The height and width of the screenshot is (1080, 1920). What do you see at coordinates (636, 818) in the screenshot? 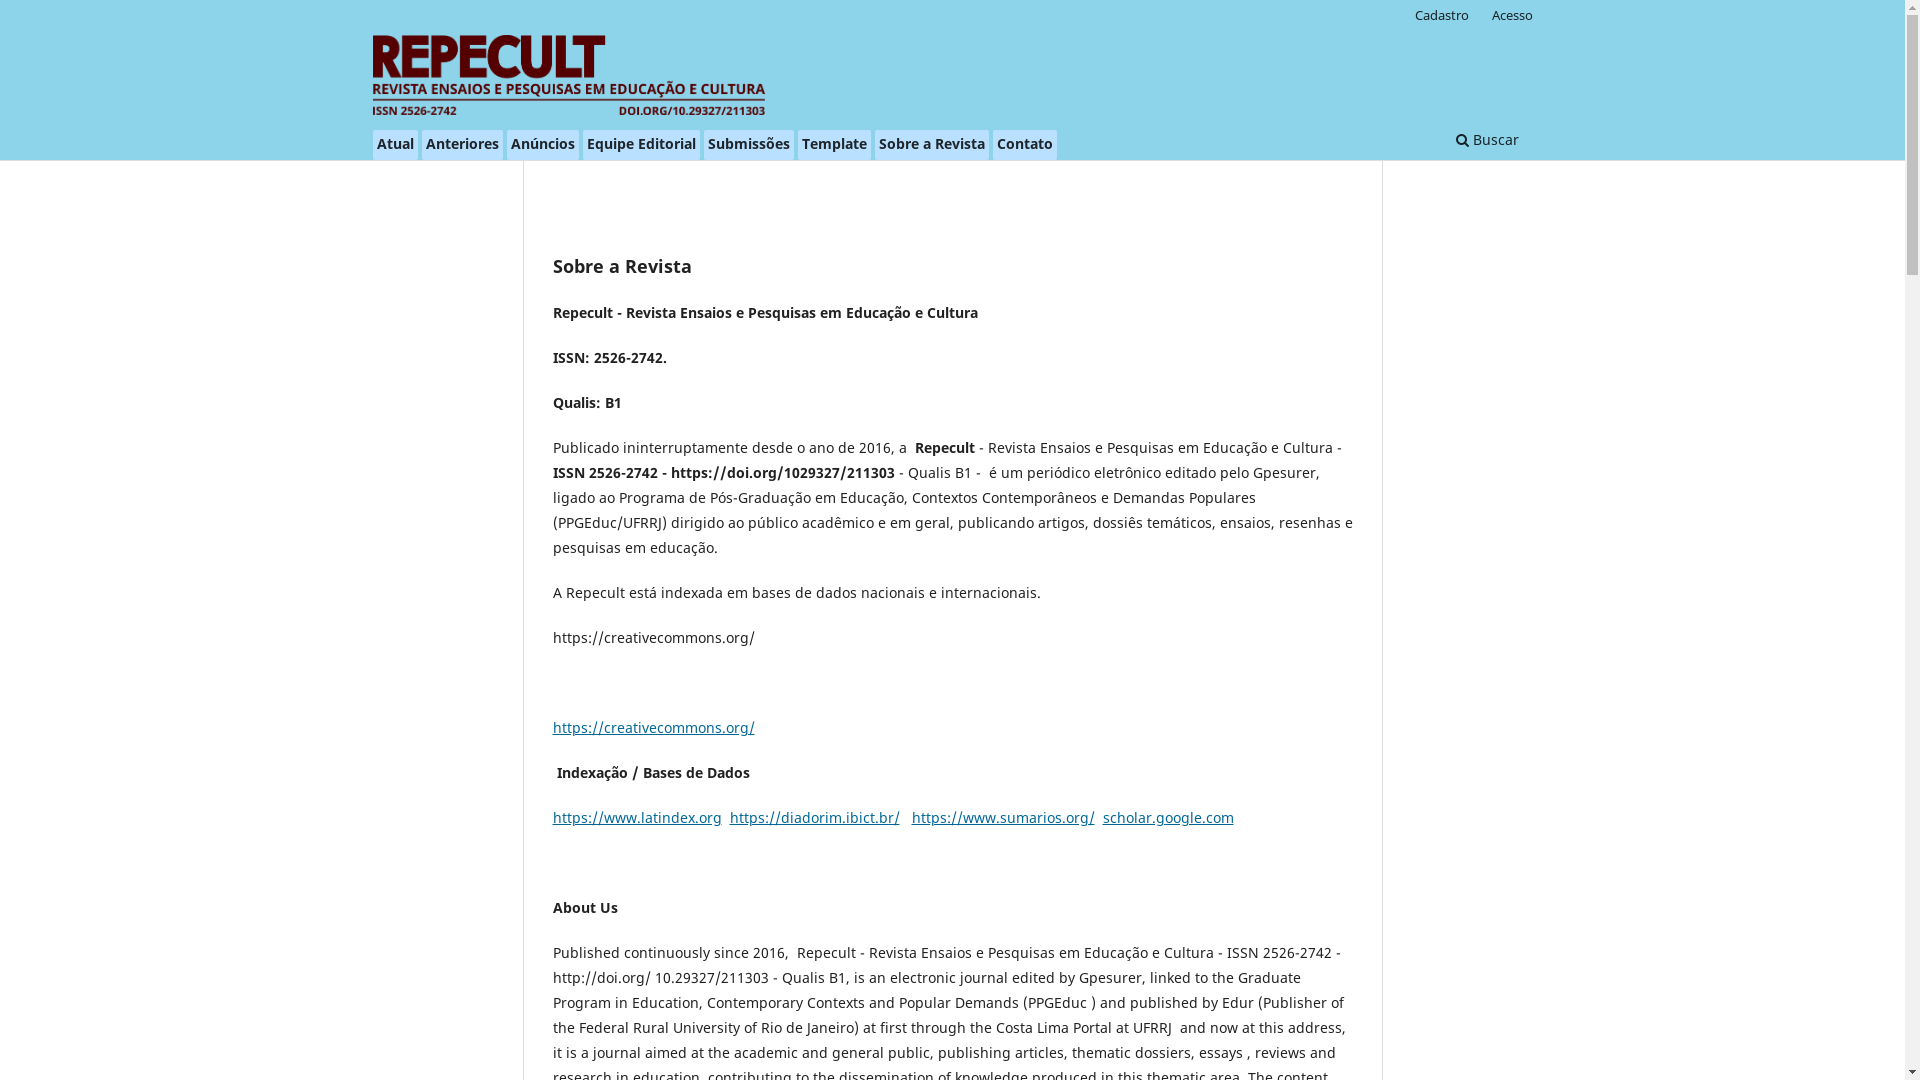
I see `https://www.latindex.org` at bounding box center [636, 818].